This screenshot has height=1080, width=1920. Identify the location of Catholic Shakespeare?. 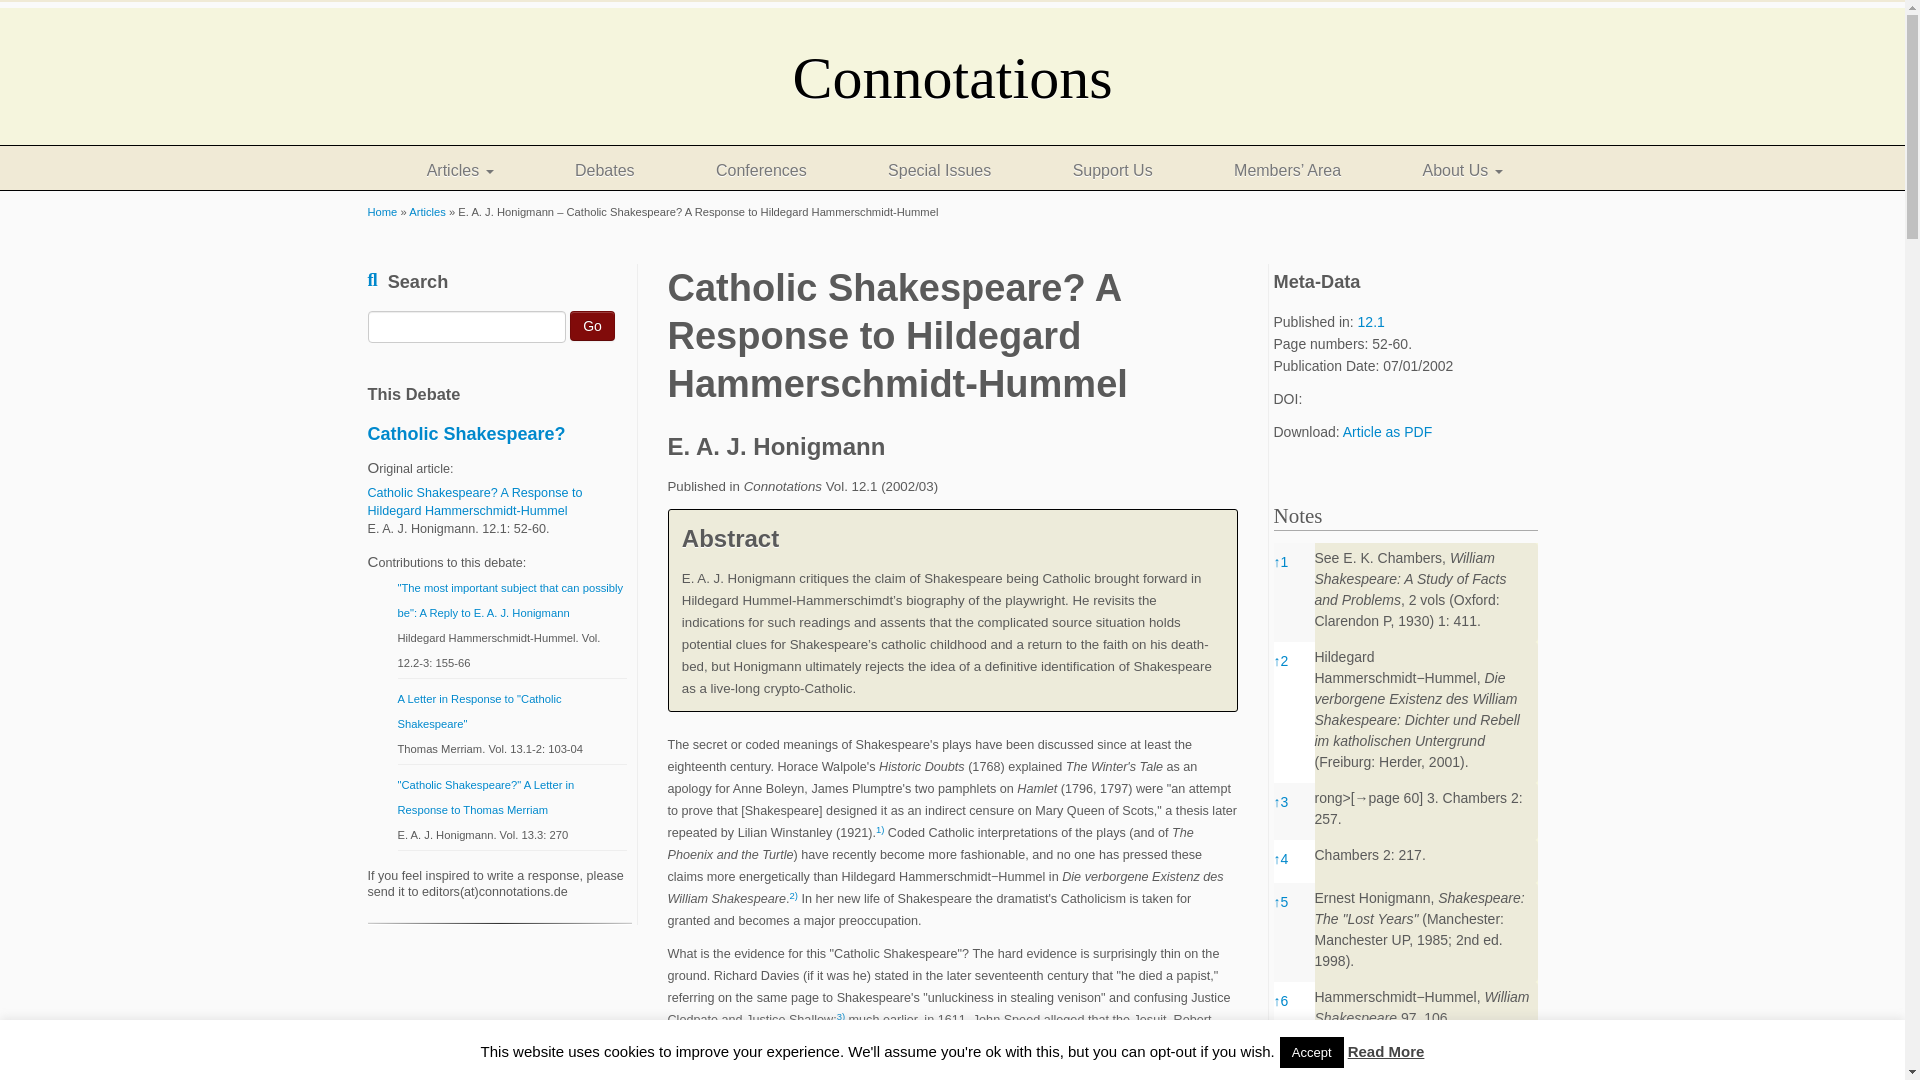
(467, 434).